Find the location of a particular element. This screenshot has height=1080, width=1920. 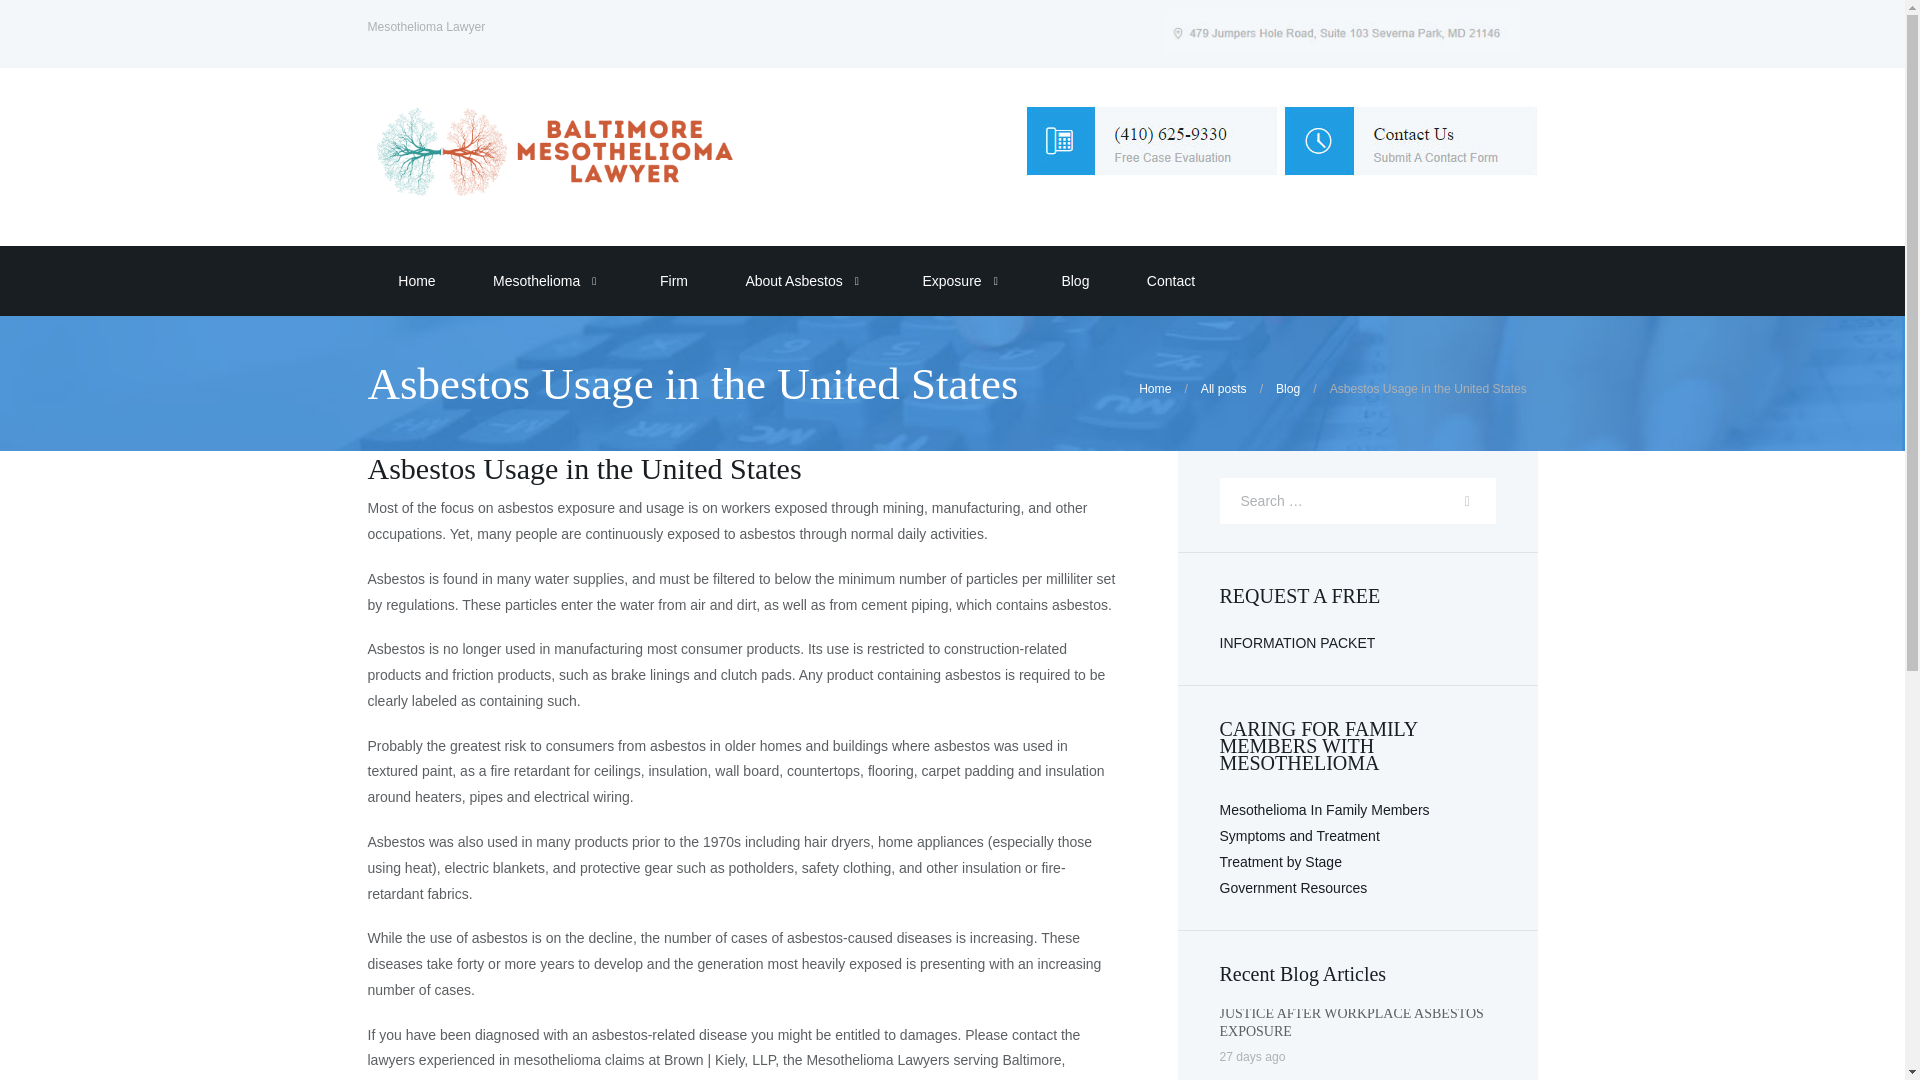

Firm is located at coordinates (672, 281).